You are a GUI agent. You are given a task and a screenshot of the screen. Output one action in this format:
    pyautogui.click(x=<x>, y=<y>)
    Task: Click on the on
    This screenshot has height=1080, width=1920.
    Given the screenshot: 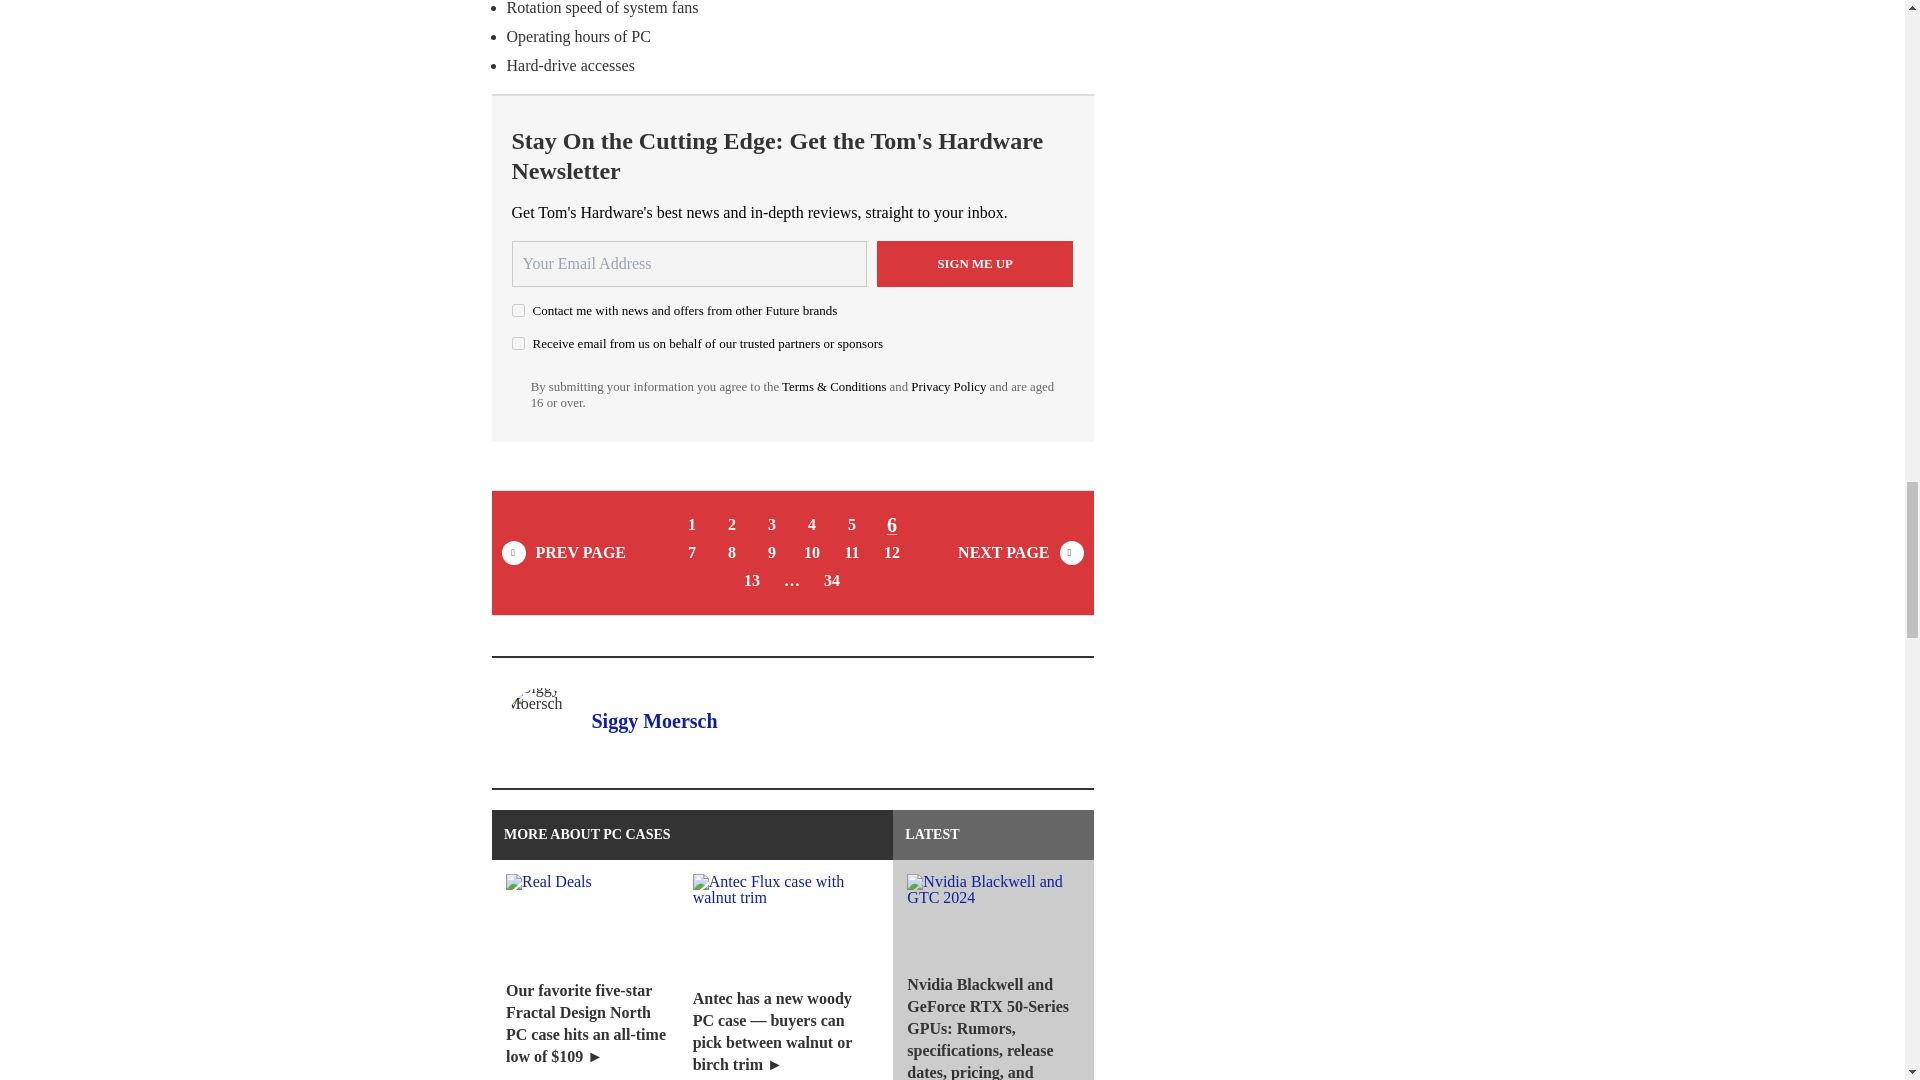 What is the action you would take?
    pyautogui.click(x=518, y=310)
    